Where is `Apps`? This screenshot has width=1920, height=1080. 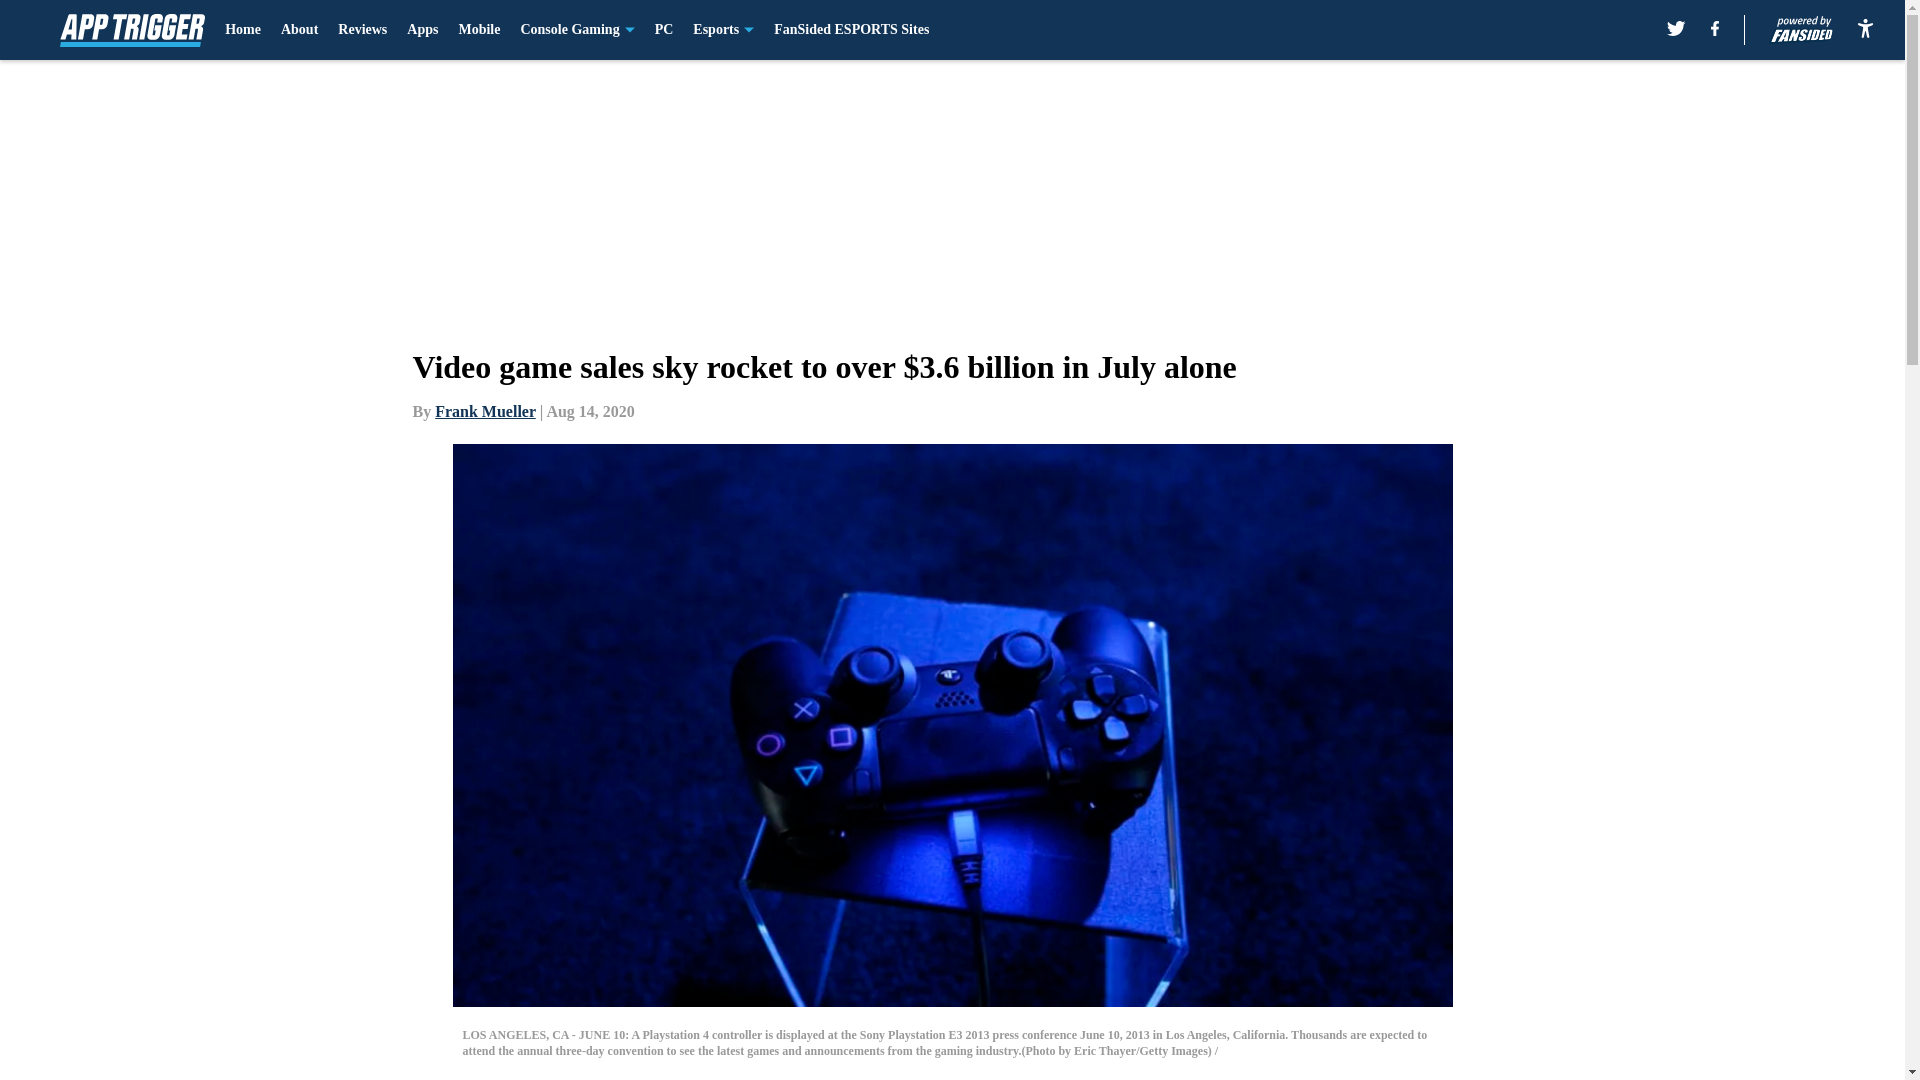 Apps is located at coordinates (422, 30).